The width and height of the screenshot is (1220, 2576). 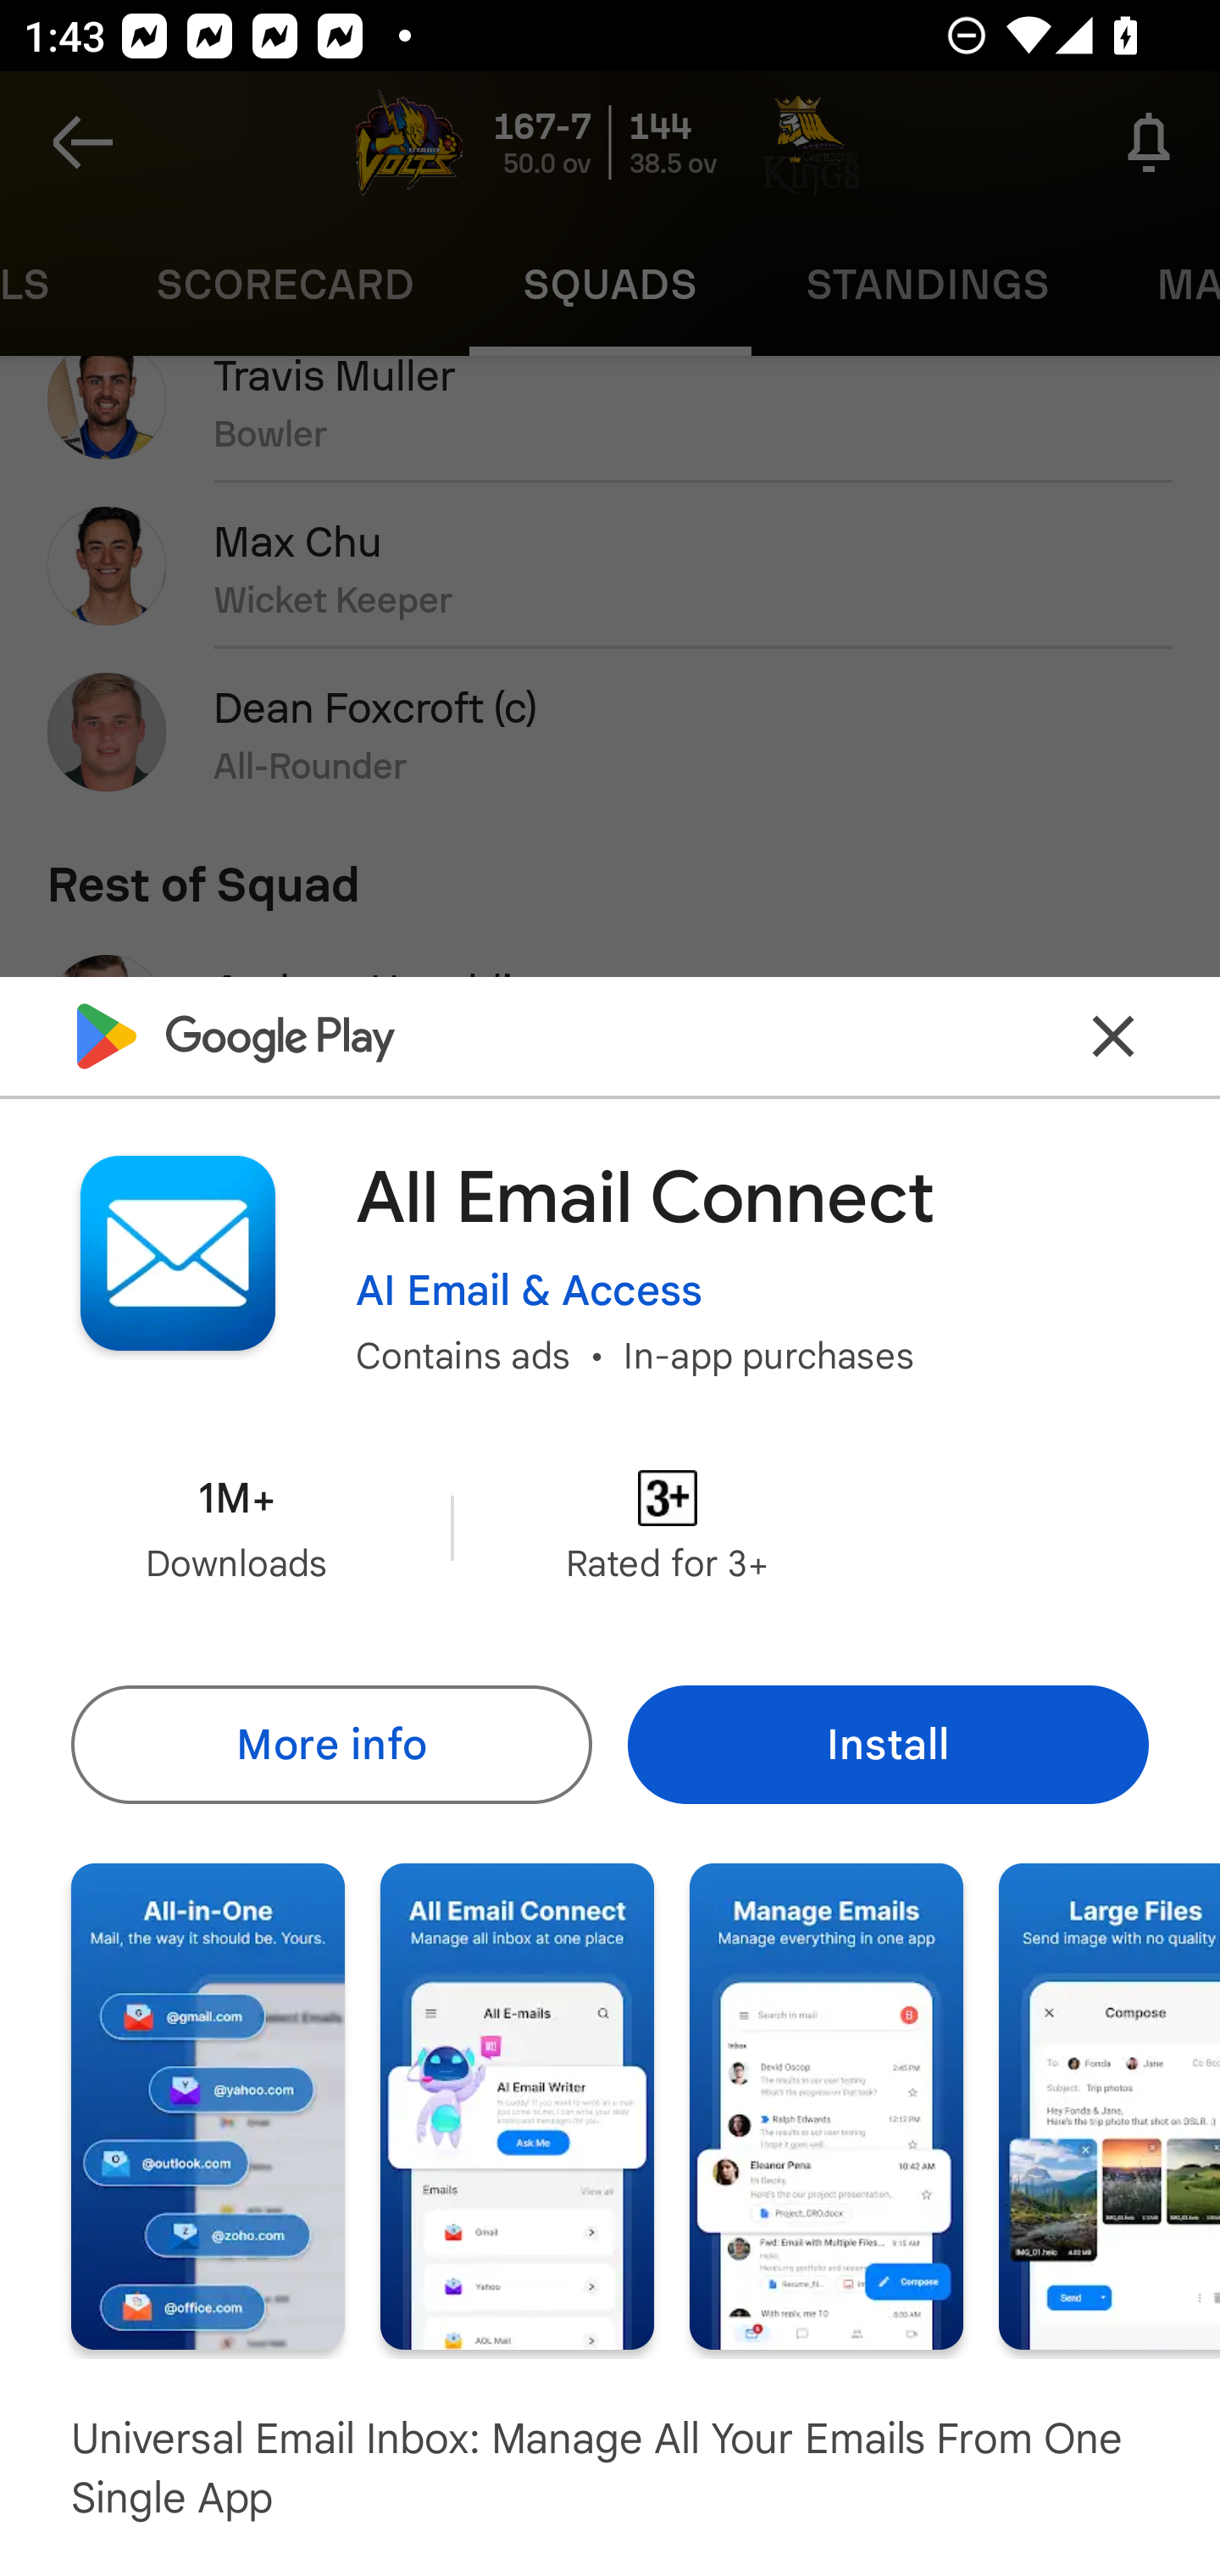 What do you see at coordinates (826, 2105) in the screenshot?
I see `Screenshot "3" of "6"` at bounding box center [826, 2105].